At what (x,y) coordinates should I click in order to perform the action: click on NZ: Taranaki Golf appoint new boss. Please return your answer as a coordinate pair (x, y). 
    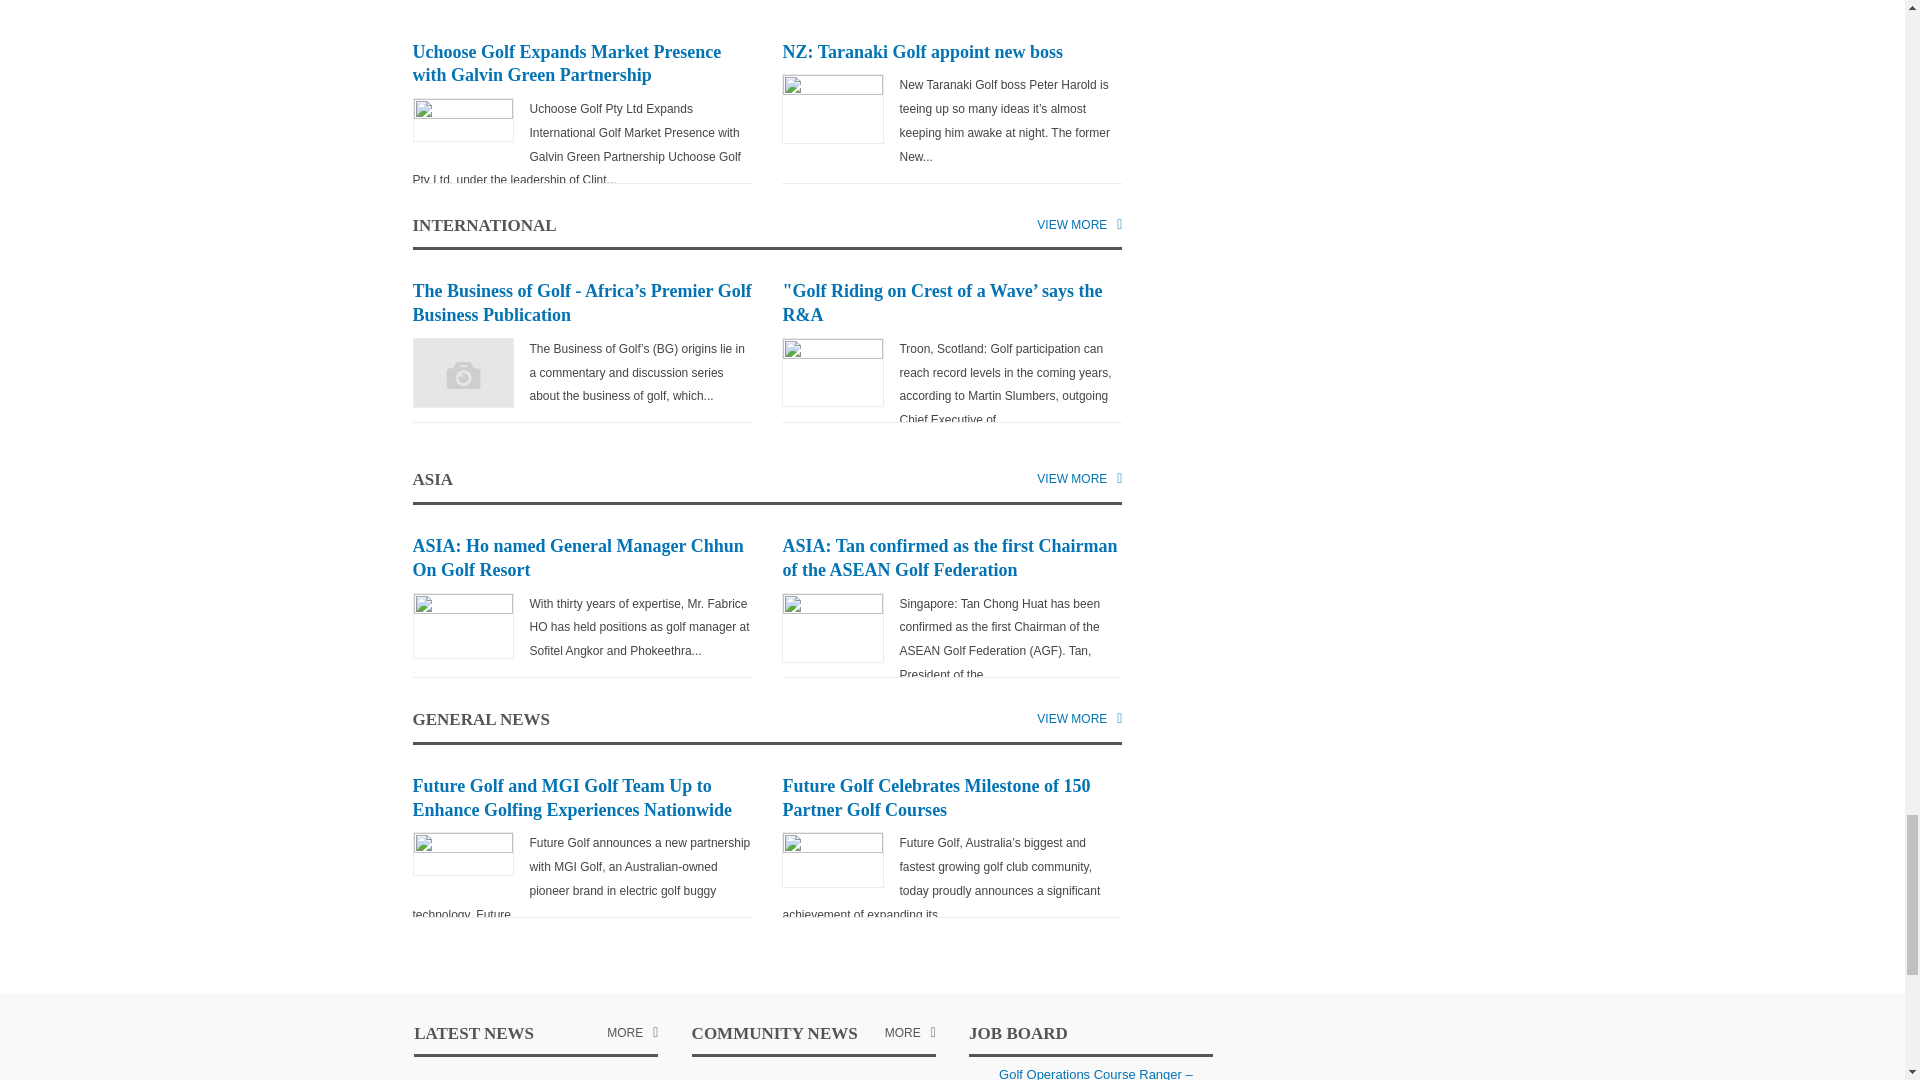
    Looking at the image, I should click on (922, 52).